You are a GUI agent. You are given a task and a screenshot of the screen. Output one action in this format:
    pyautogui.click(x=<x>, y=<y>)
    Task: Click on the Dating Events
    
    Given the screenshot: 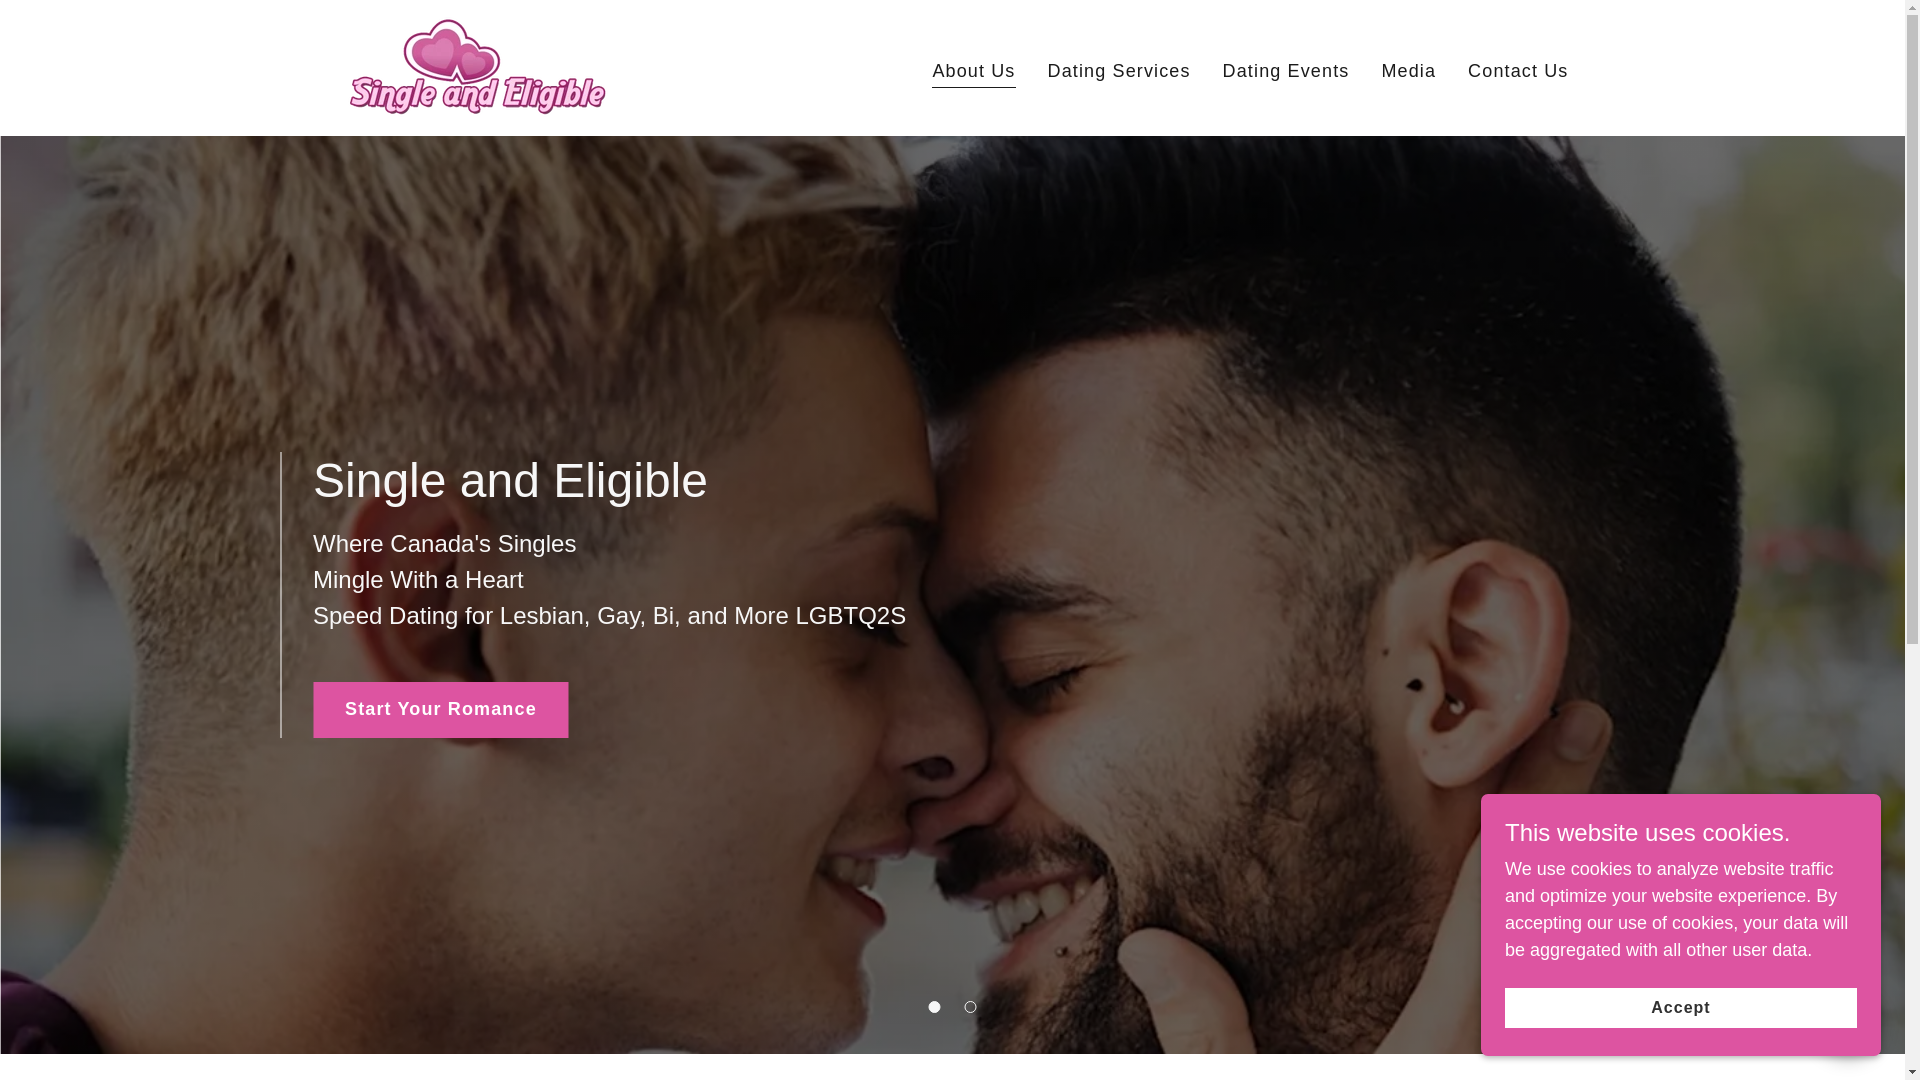 What is the action you would take?
    pyautogui.click(x=1286, y=69)
    